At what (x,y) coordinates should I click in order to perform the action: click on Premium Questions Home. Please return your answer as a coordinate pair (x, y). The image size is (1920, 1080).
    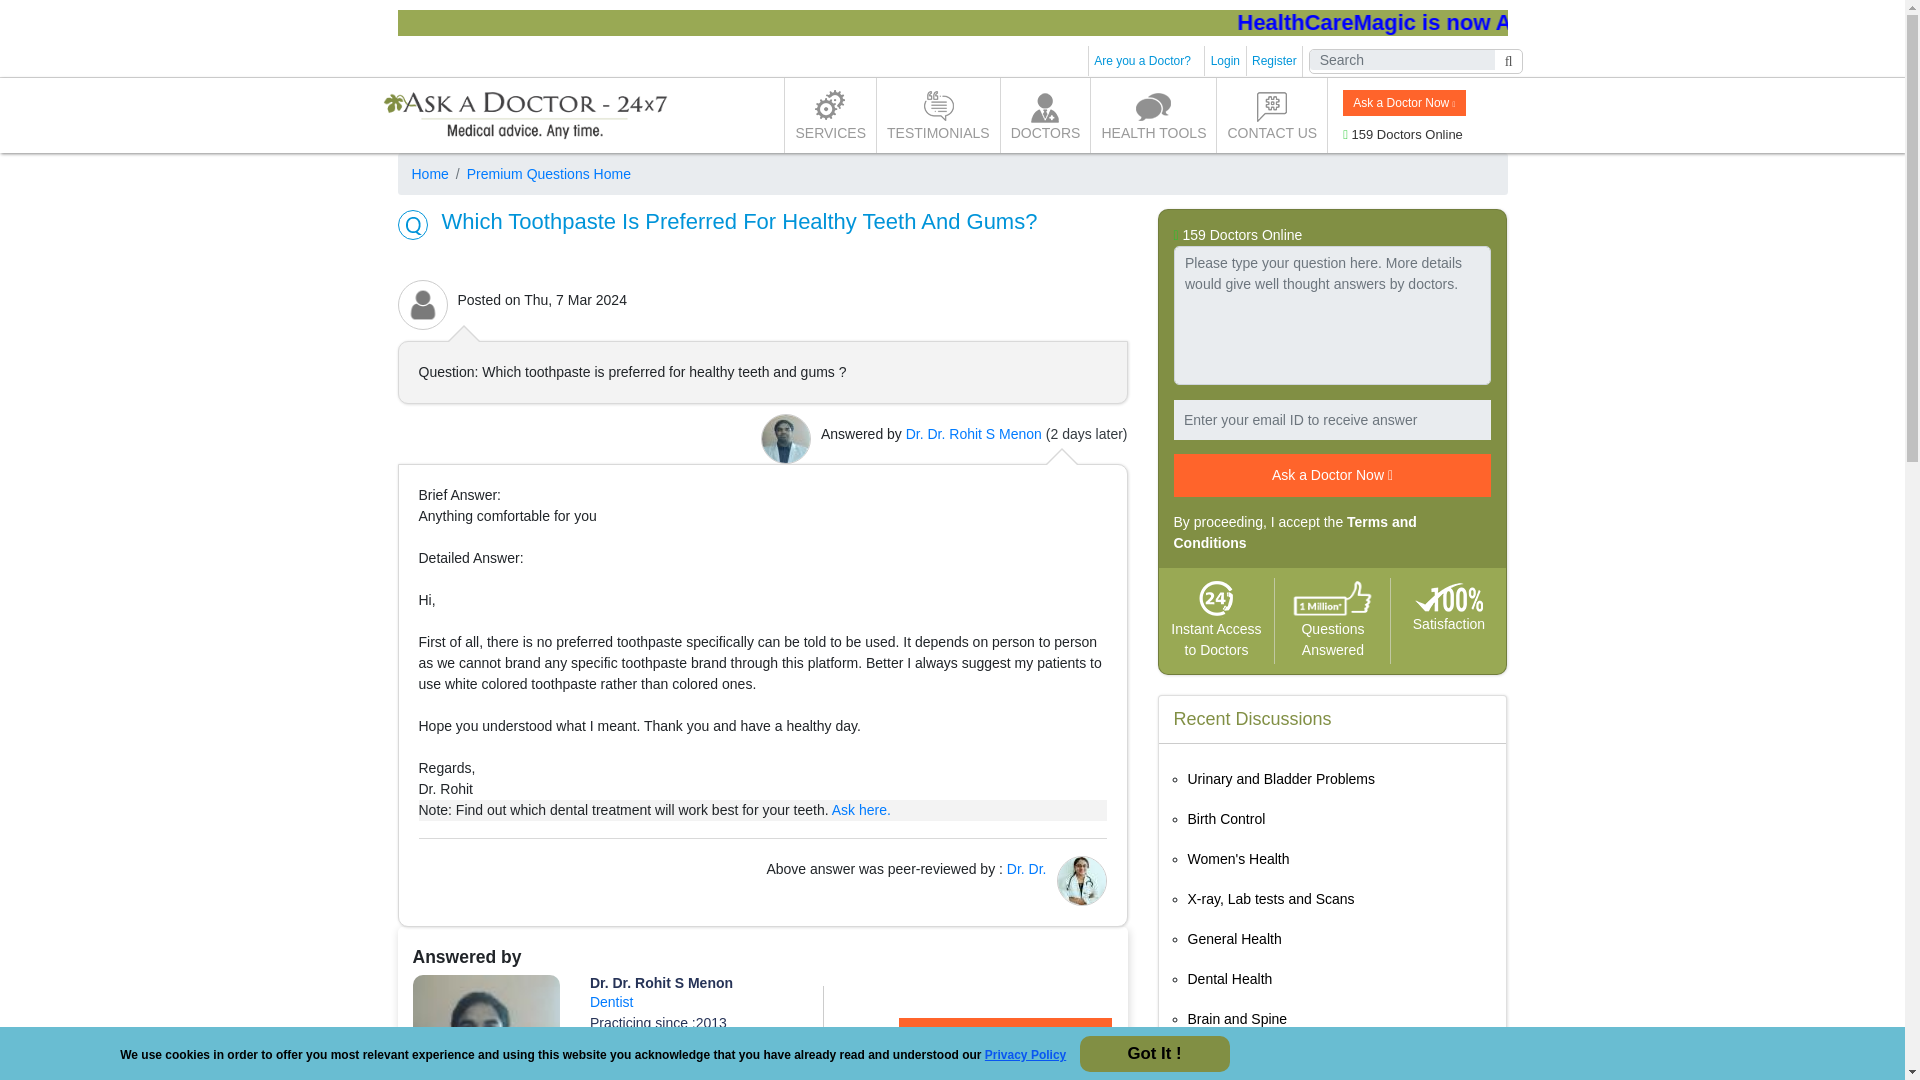
    Looking at the image, I should click on (540, 174).